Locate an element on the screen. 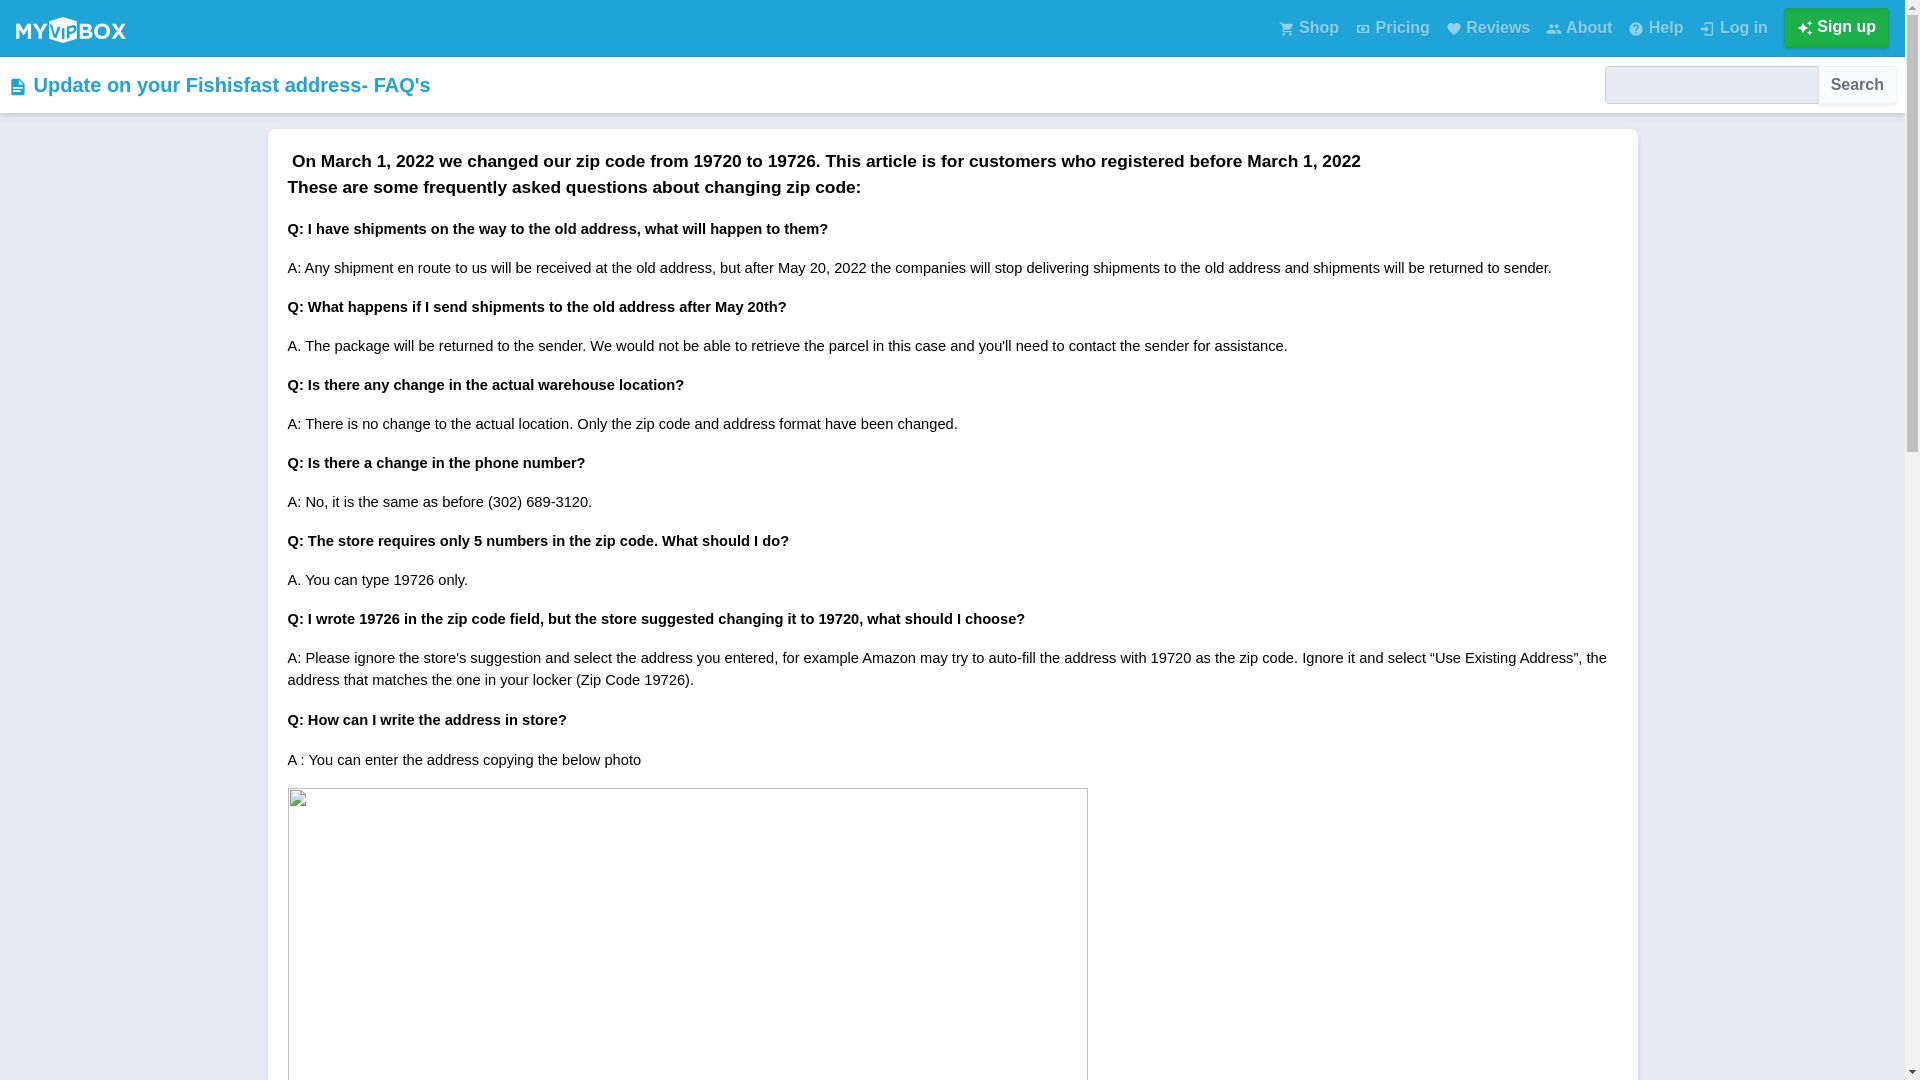 Image resolution: width=1920 pixels, height=1080 pixels. Log in is located at coordinates (1732, 27).